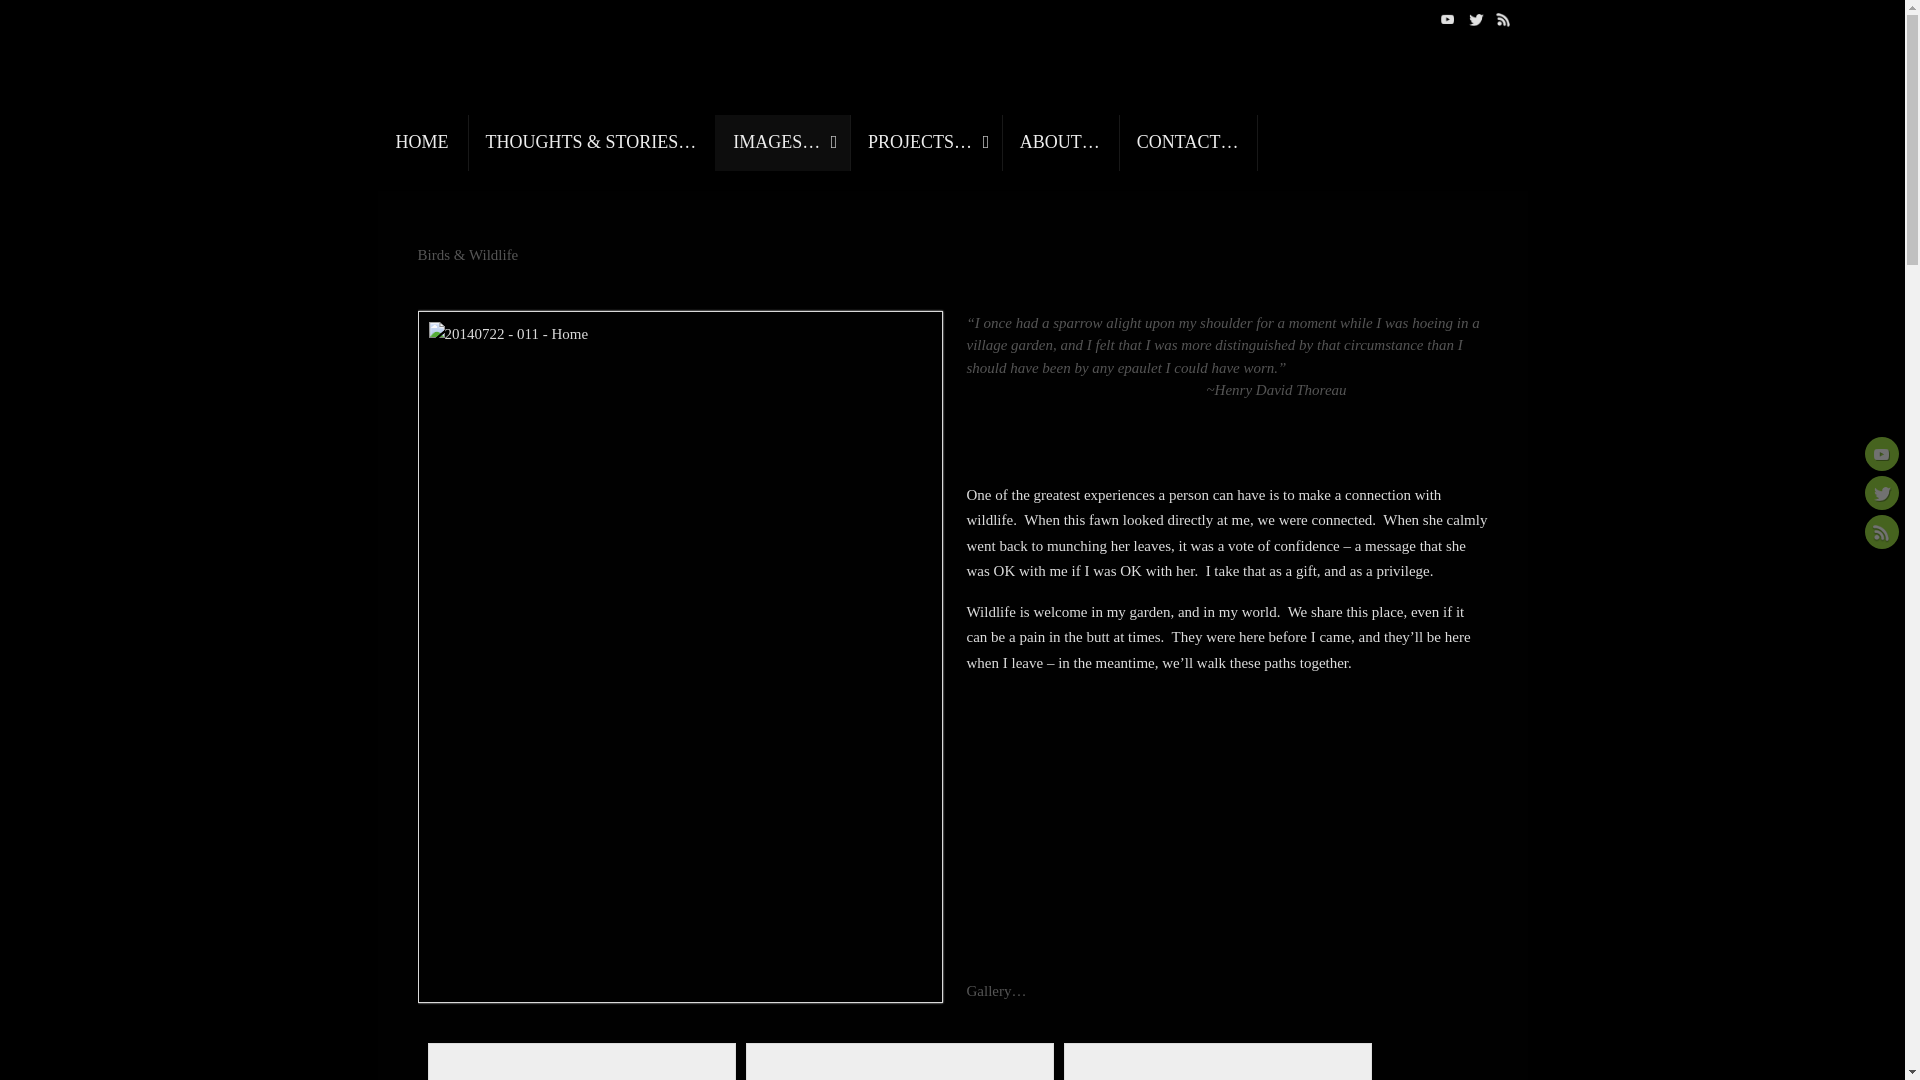  Describe the element at coordinates (1475, 19) in the screenshot. I see `Twitter` at that location.